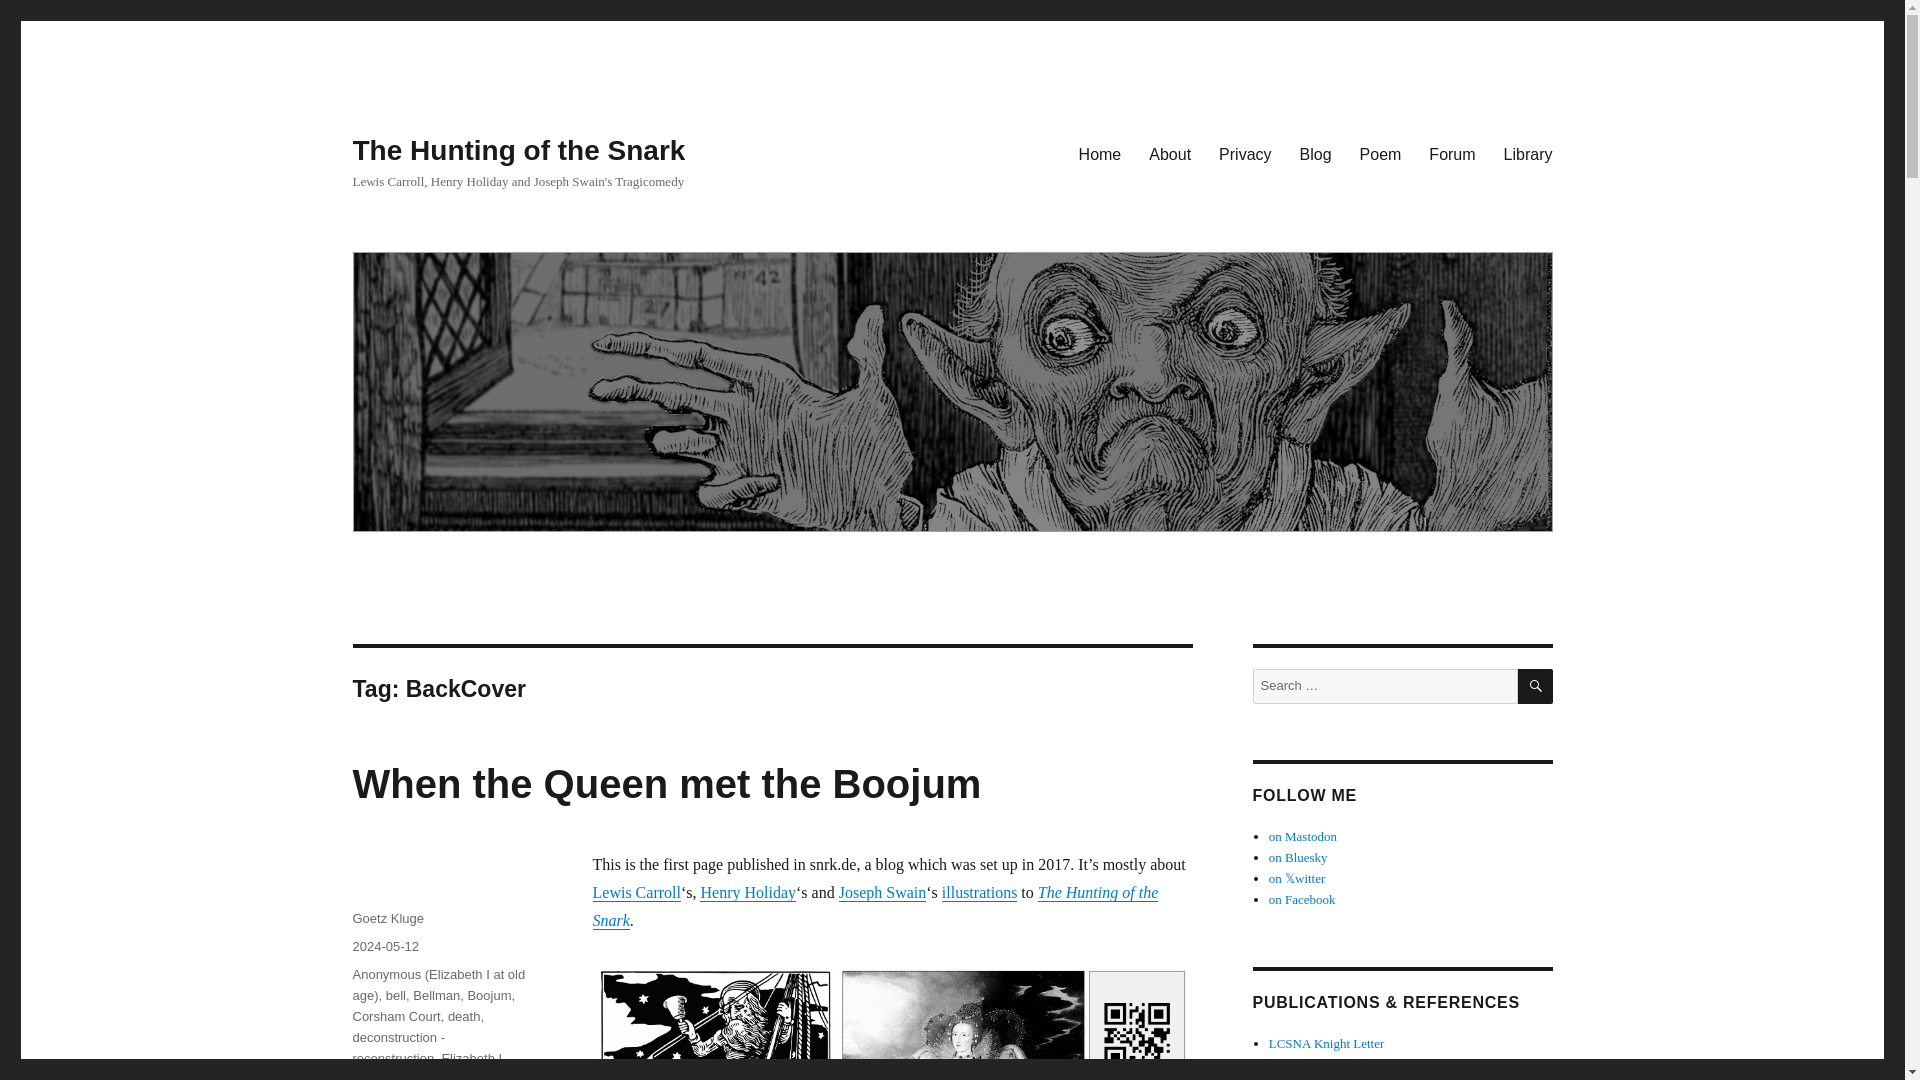 The width and height of the screenshot is (1920, 1080). I want to click on gallery, so click(447, 1076).